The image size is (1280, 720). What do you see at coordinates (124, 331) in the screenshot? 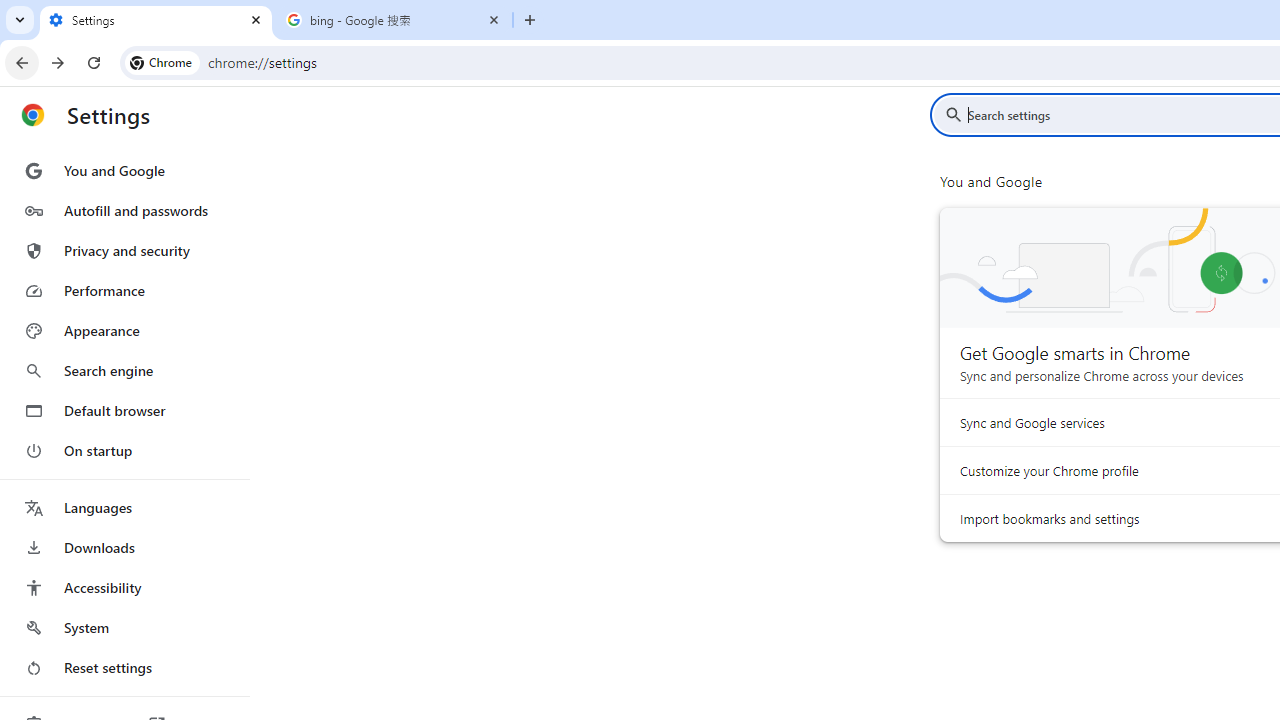
I see `Appearance` at bounding box center [124, 331].